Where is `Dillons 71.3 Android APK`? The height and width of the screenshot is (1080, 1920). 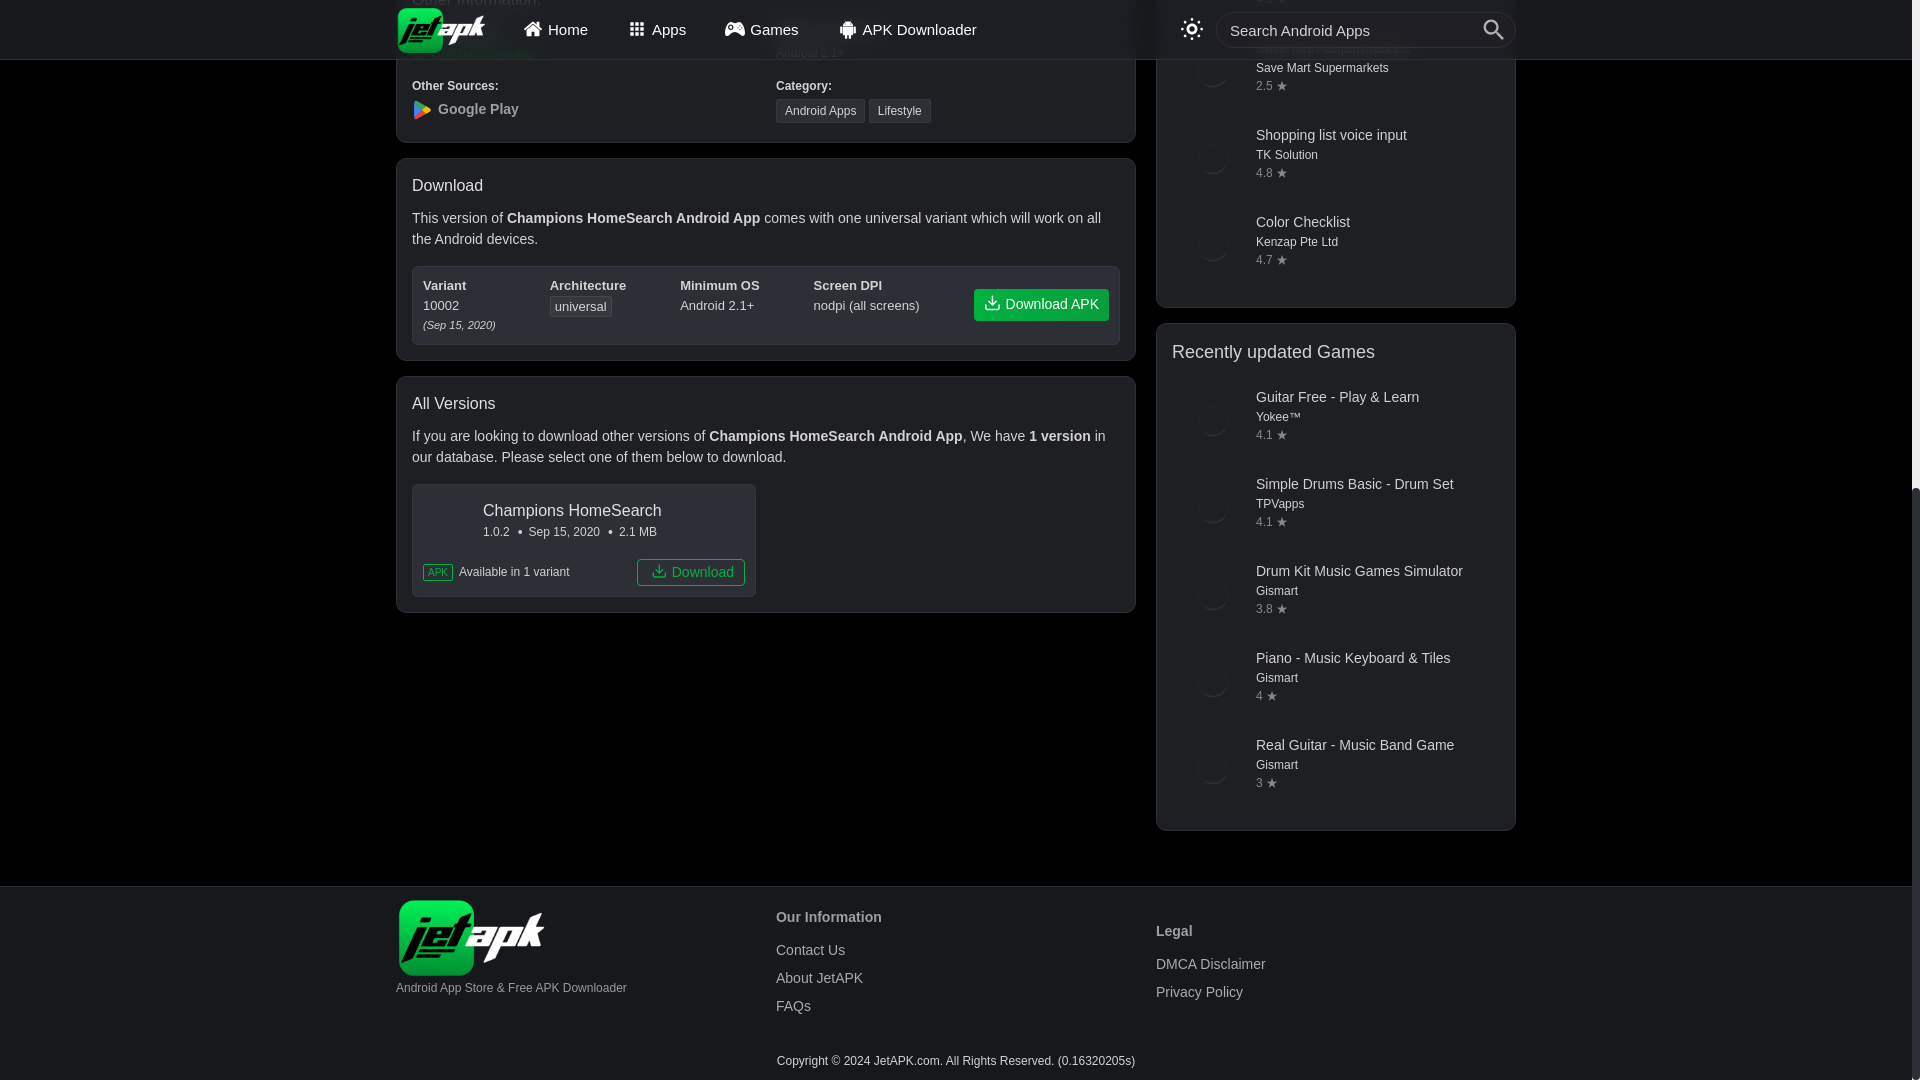 Dillons 71.3 Android APK is located at coordinates (1335, 12).